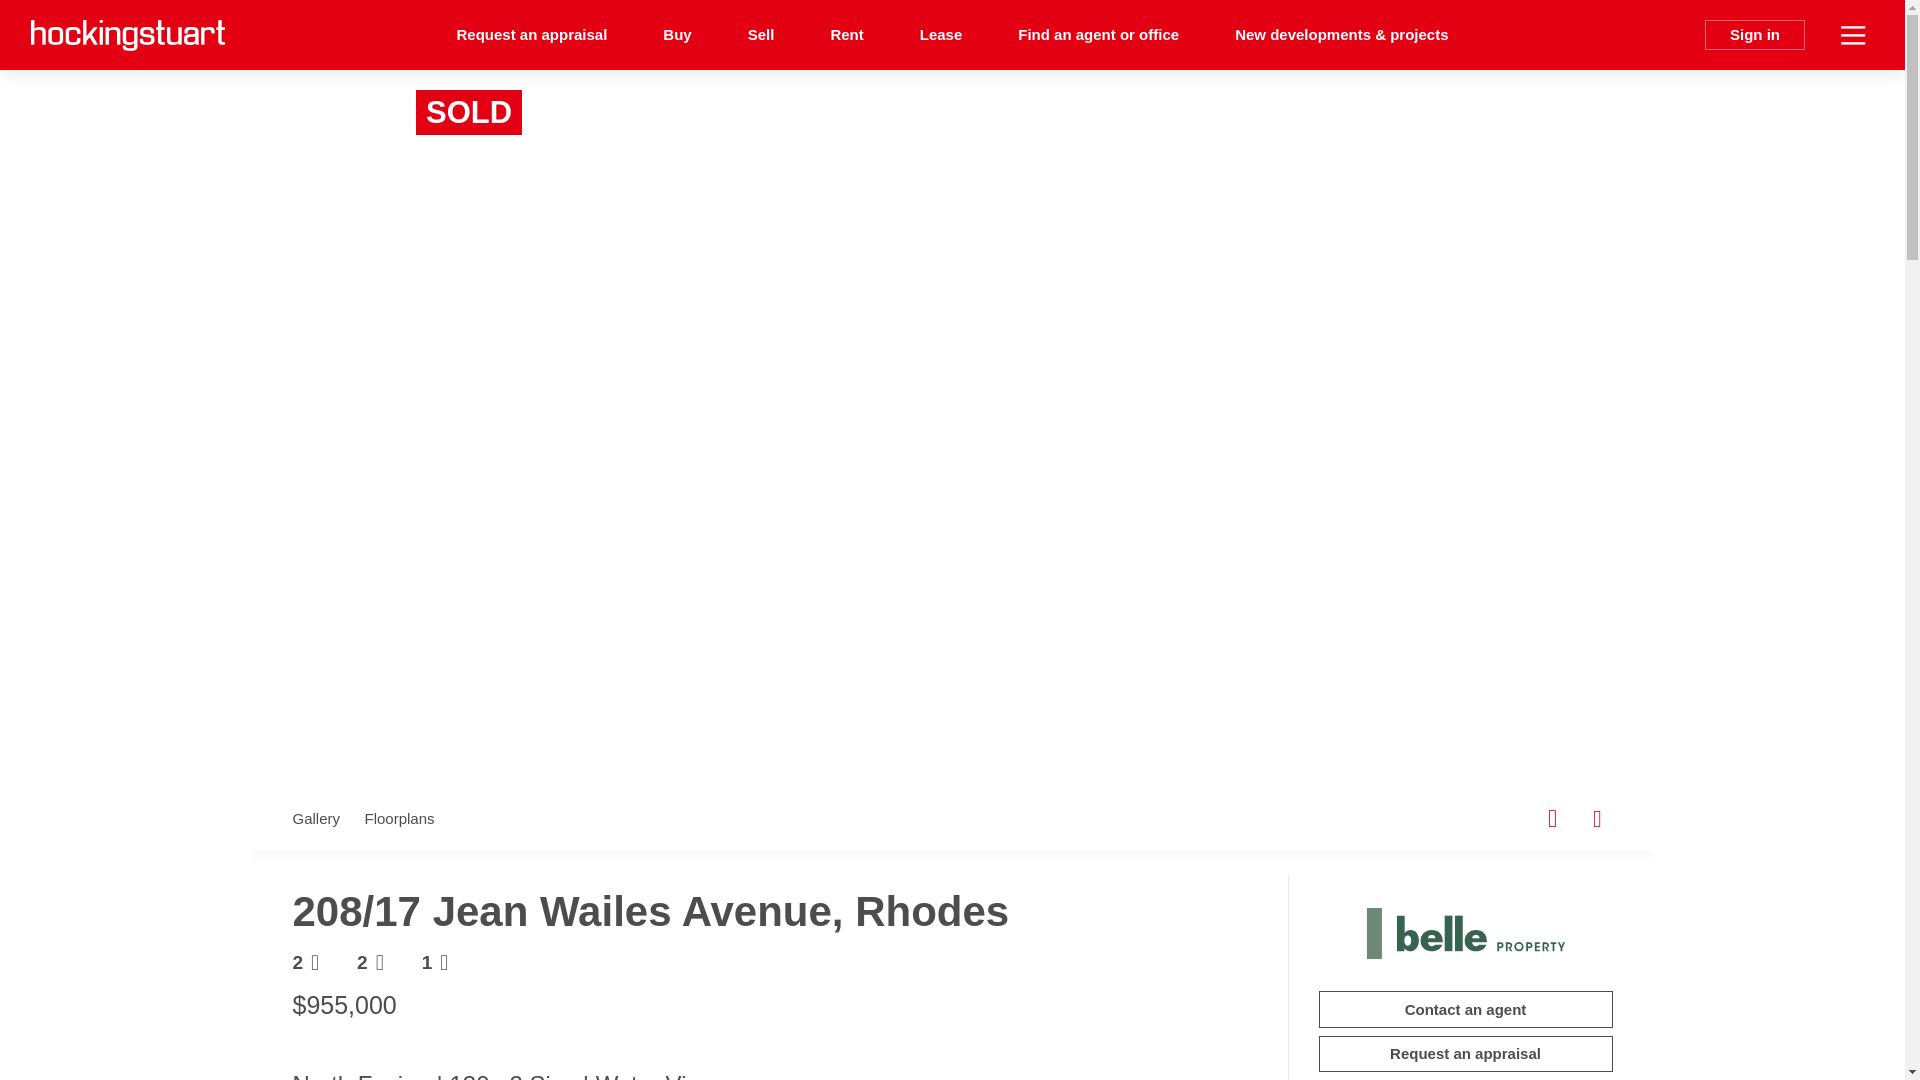 This screenshot has height=1080, width=1920. I want to click on Buy, so click(676, 35).